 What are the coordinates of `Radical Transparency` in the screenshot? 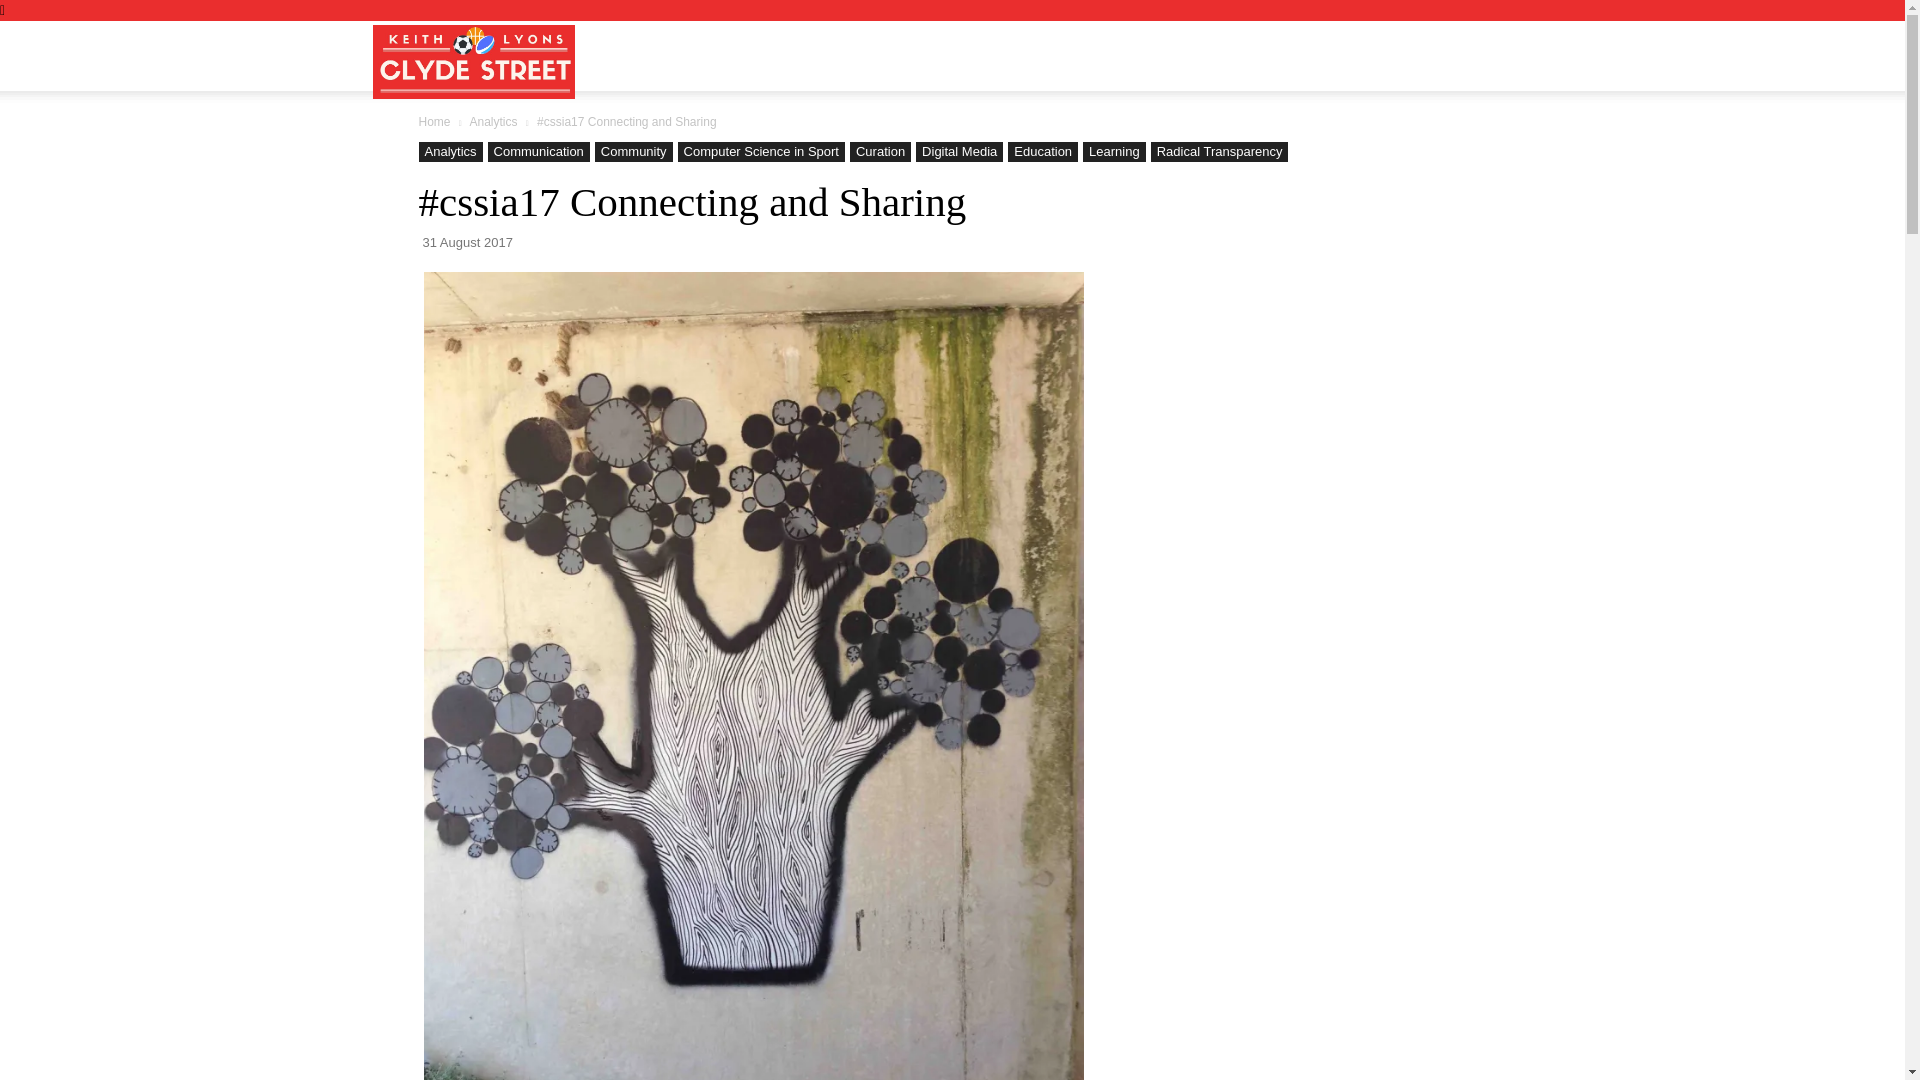 It's located at (1219, 152).